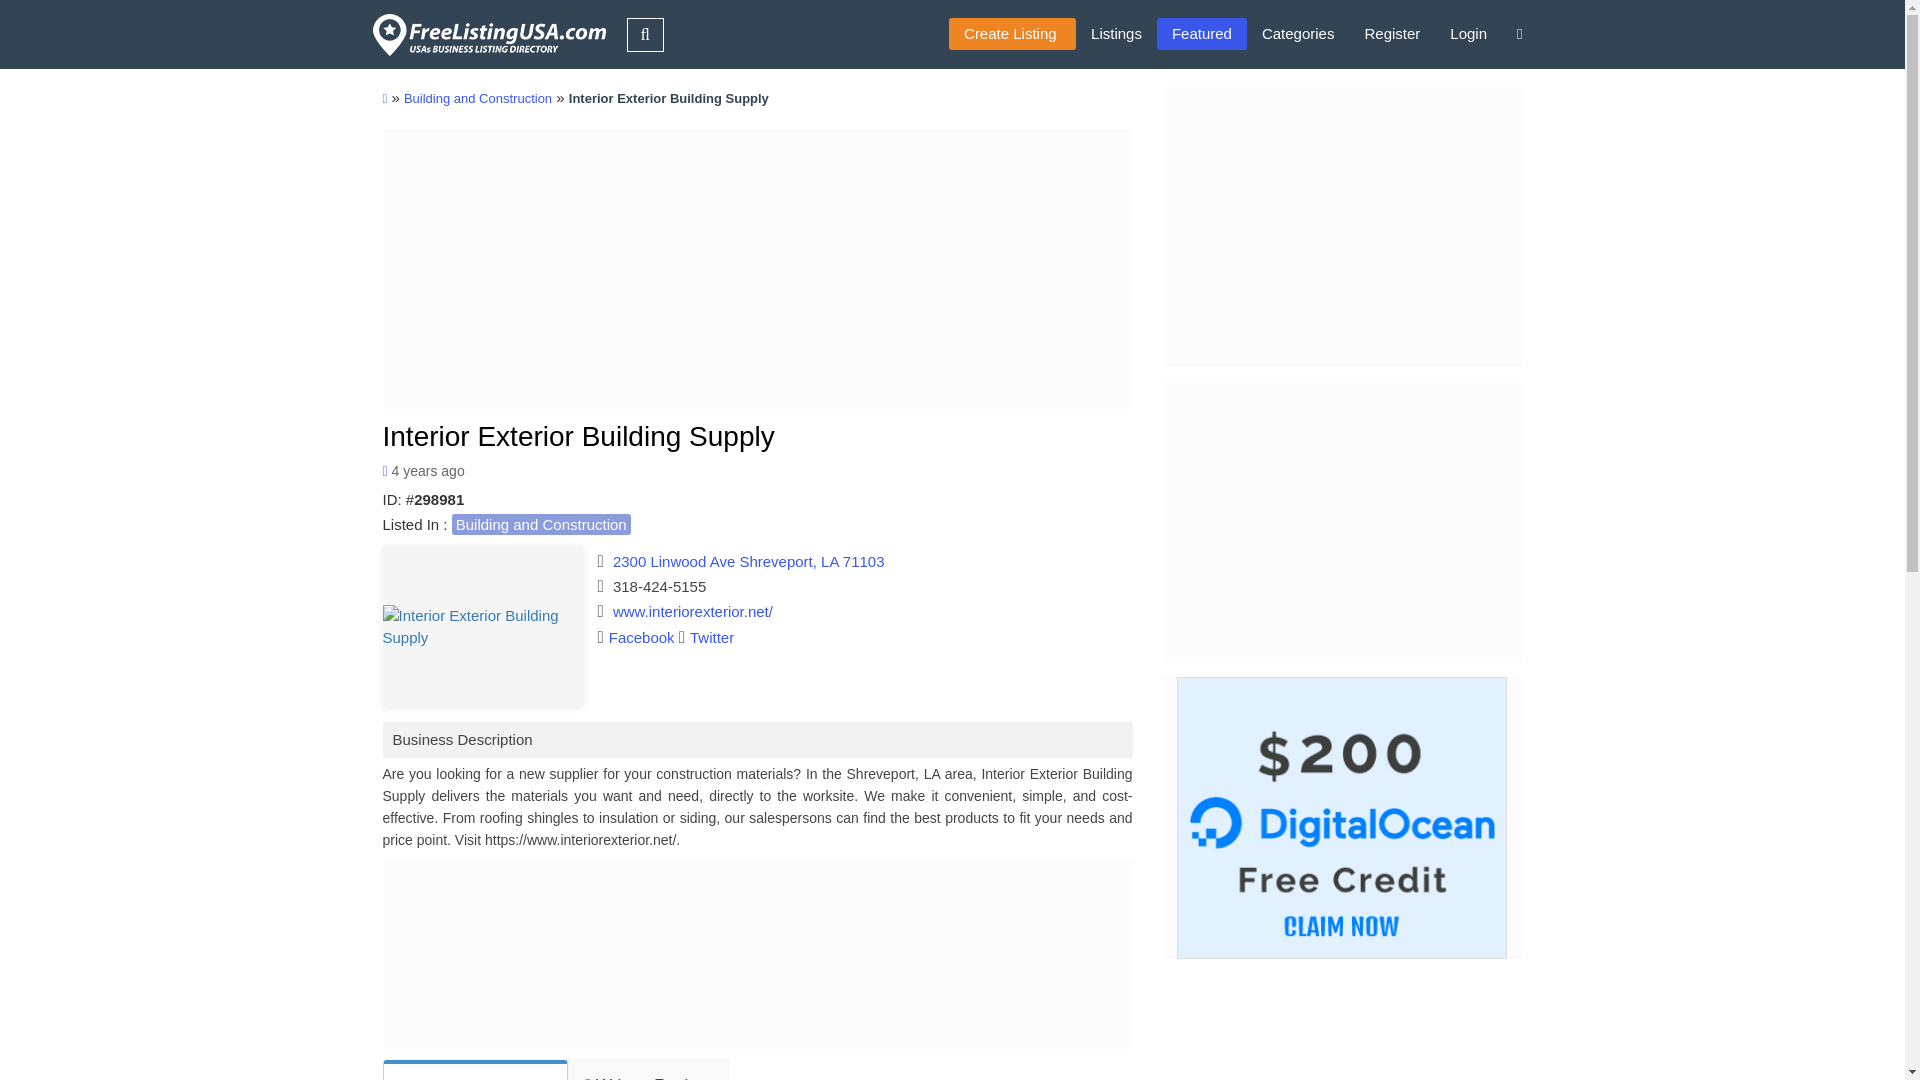  What do you see at coordinates (478, 98) in the screenshot?
I see `Building and Construction` at bounding box center [478, 98].